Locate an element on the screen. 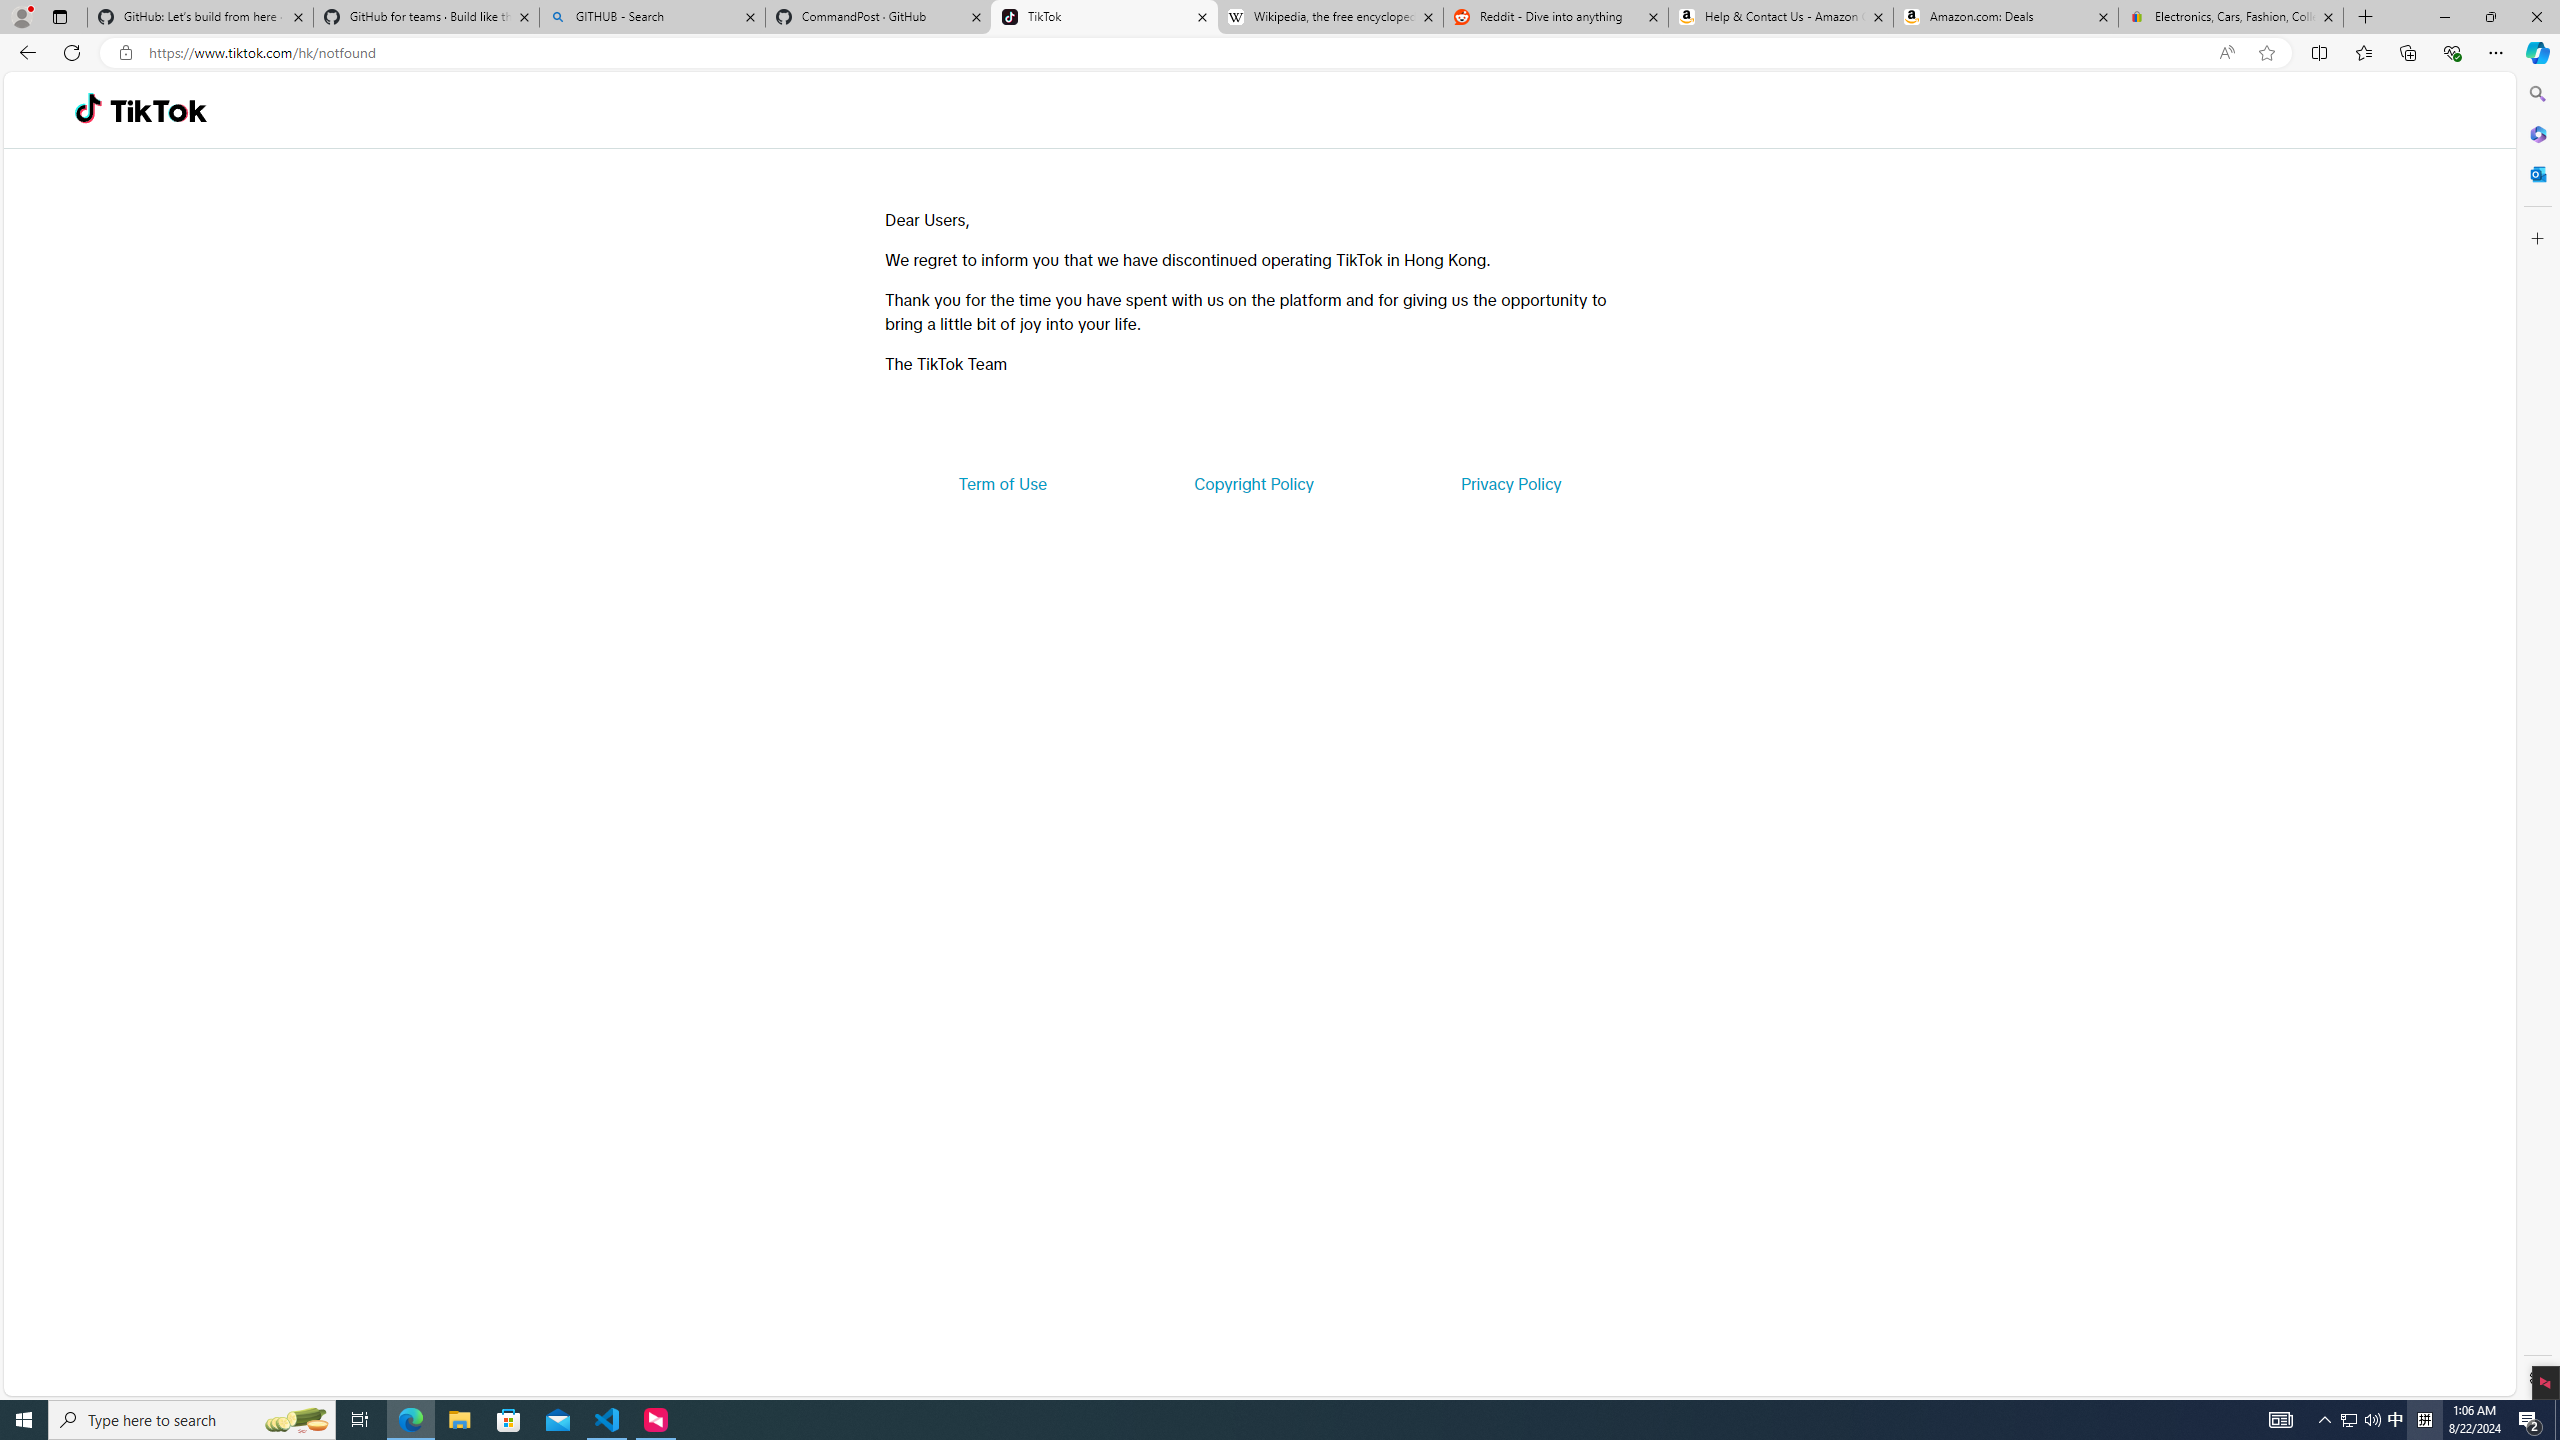  Copilot (Ctrl+Shift+.) is located at coordinates (2536, 52).